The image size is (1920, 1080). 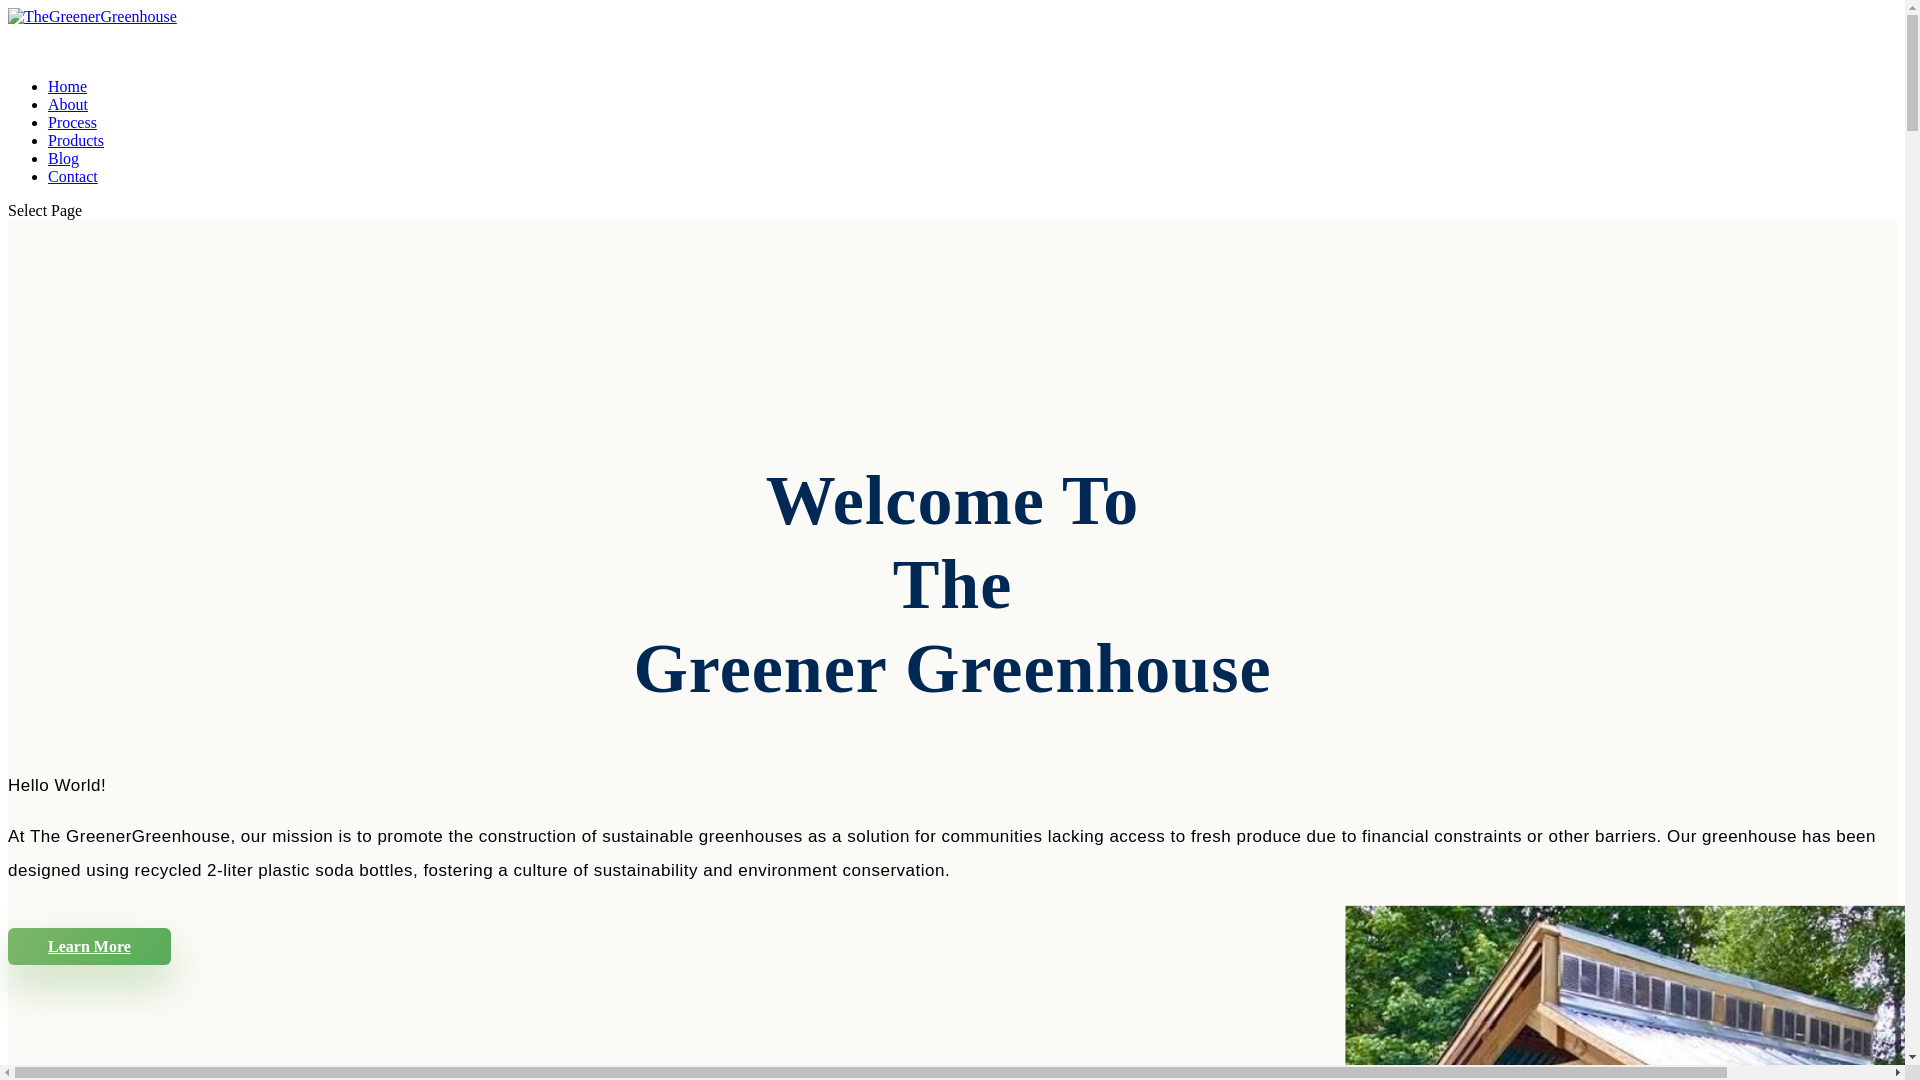 I want to click on main greenhouse, so click(x=1632, y=993).